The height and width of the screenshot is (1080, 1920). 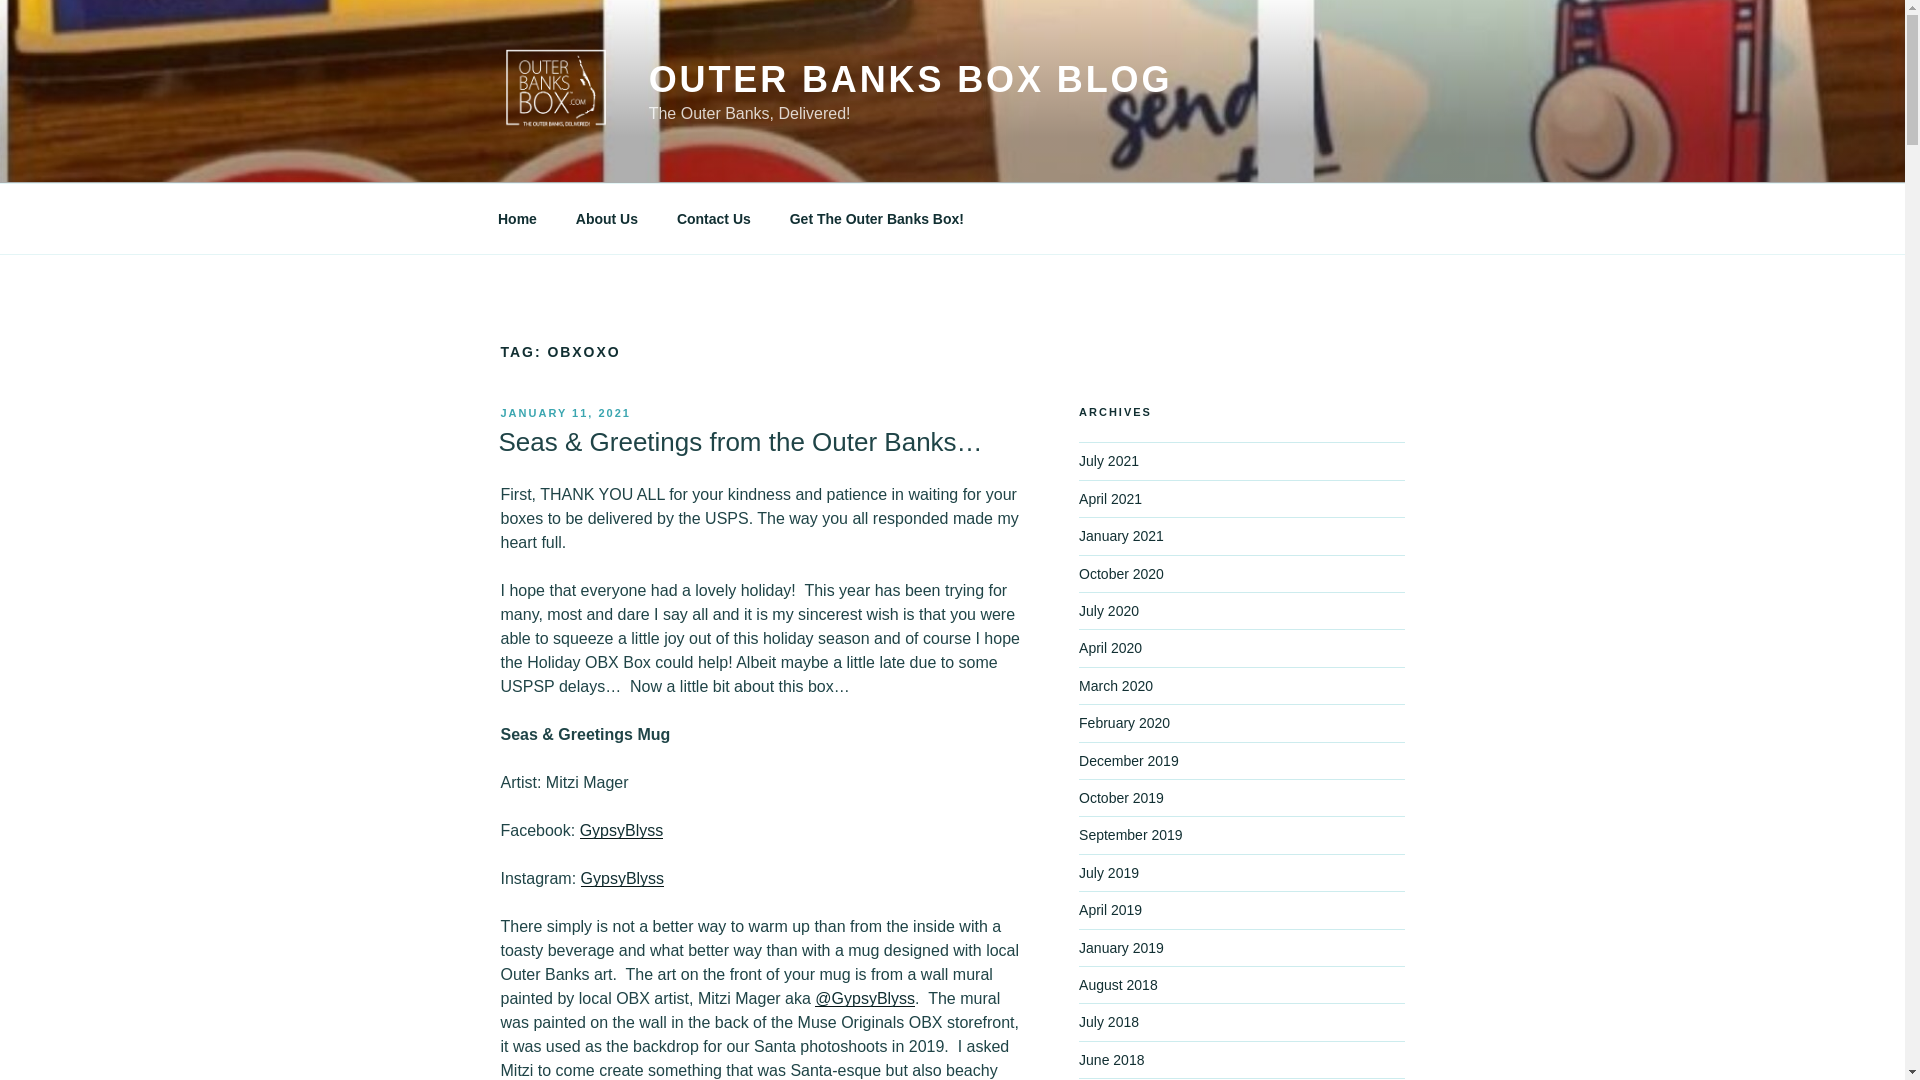 What do you see at coordinates (910, 80) in the screenshot?
I see `OUTER BANKS BOX BLOG` at bounding box center [910, 80].